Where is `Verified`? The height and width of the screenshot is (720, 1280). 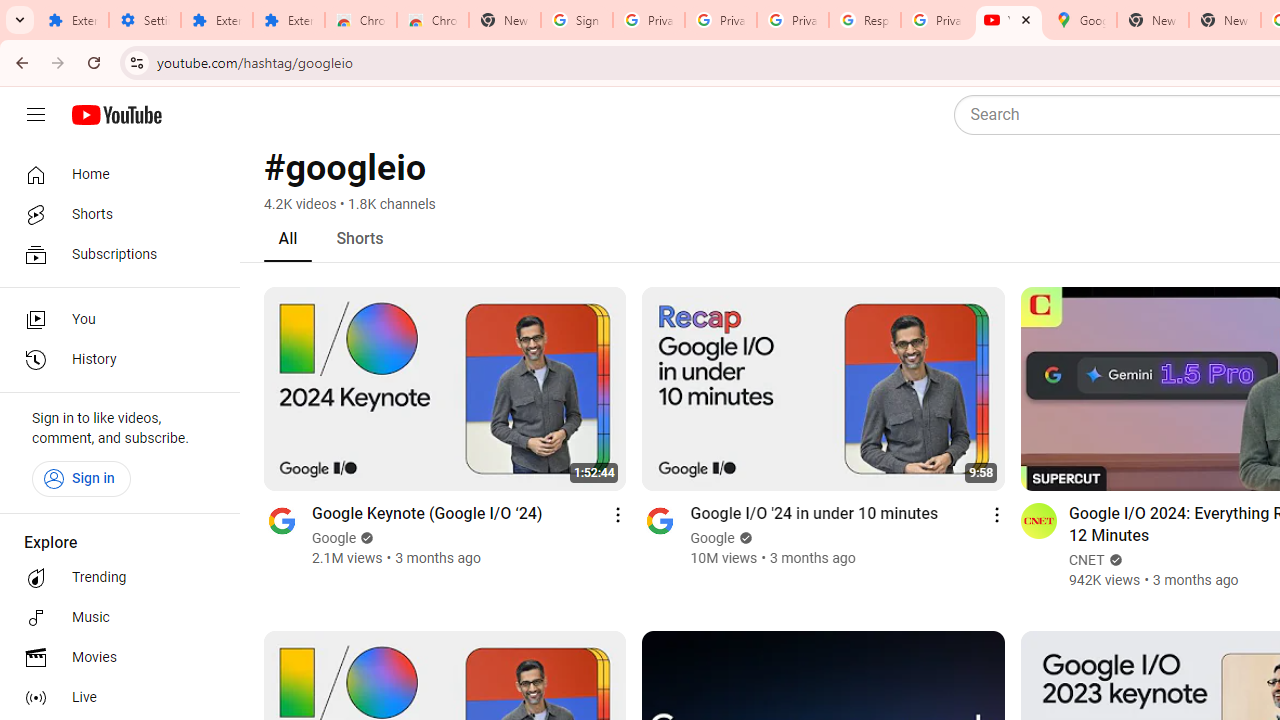
Verified is located at coordinates (1112, 560).